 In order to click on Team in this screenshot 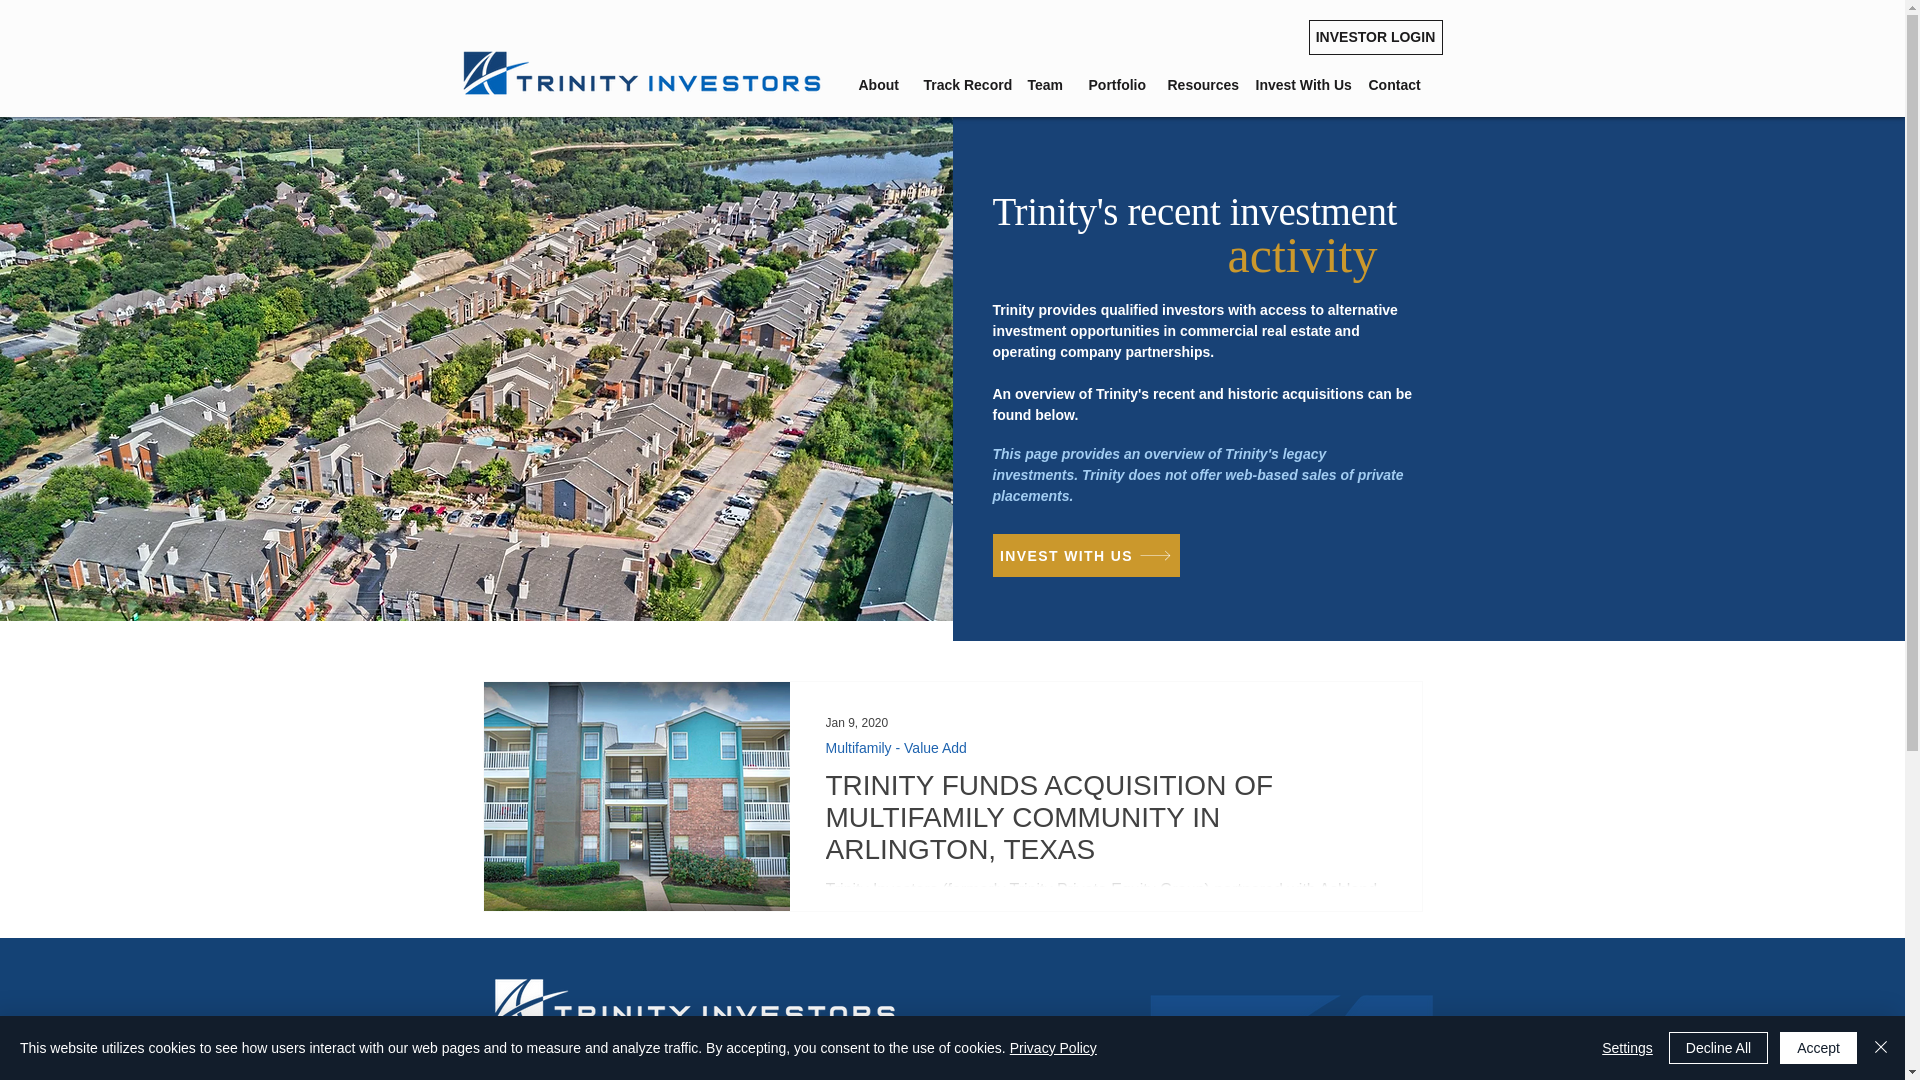, I will do `click(1042, 85)`.